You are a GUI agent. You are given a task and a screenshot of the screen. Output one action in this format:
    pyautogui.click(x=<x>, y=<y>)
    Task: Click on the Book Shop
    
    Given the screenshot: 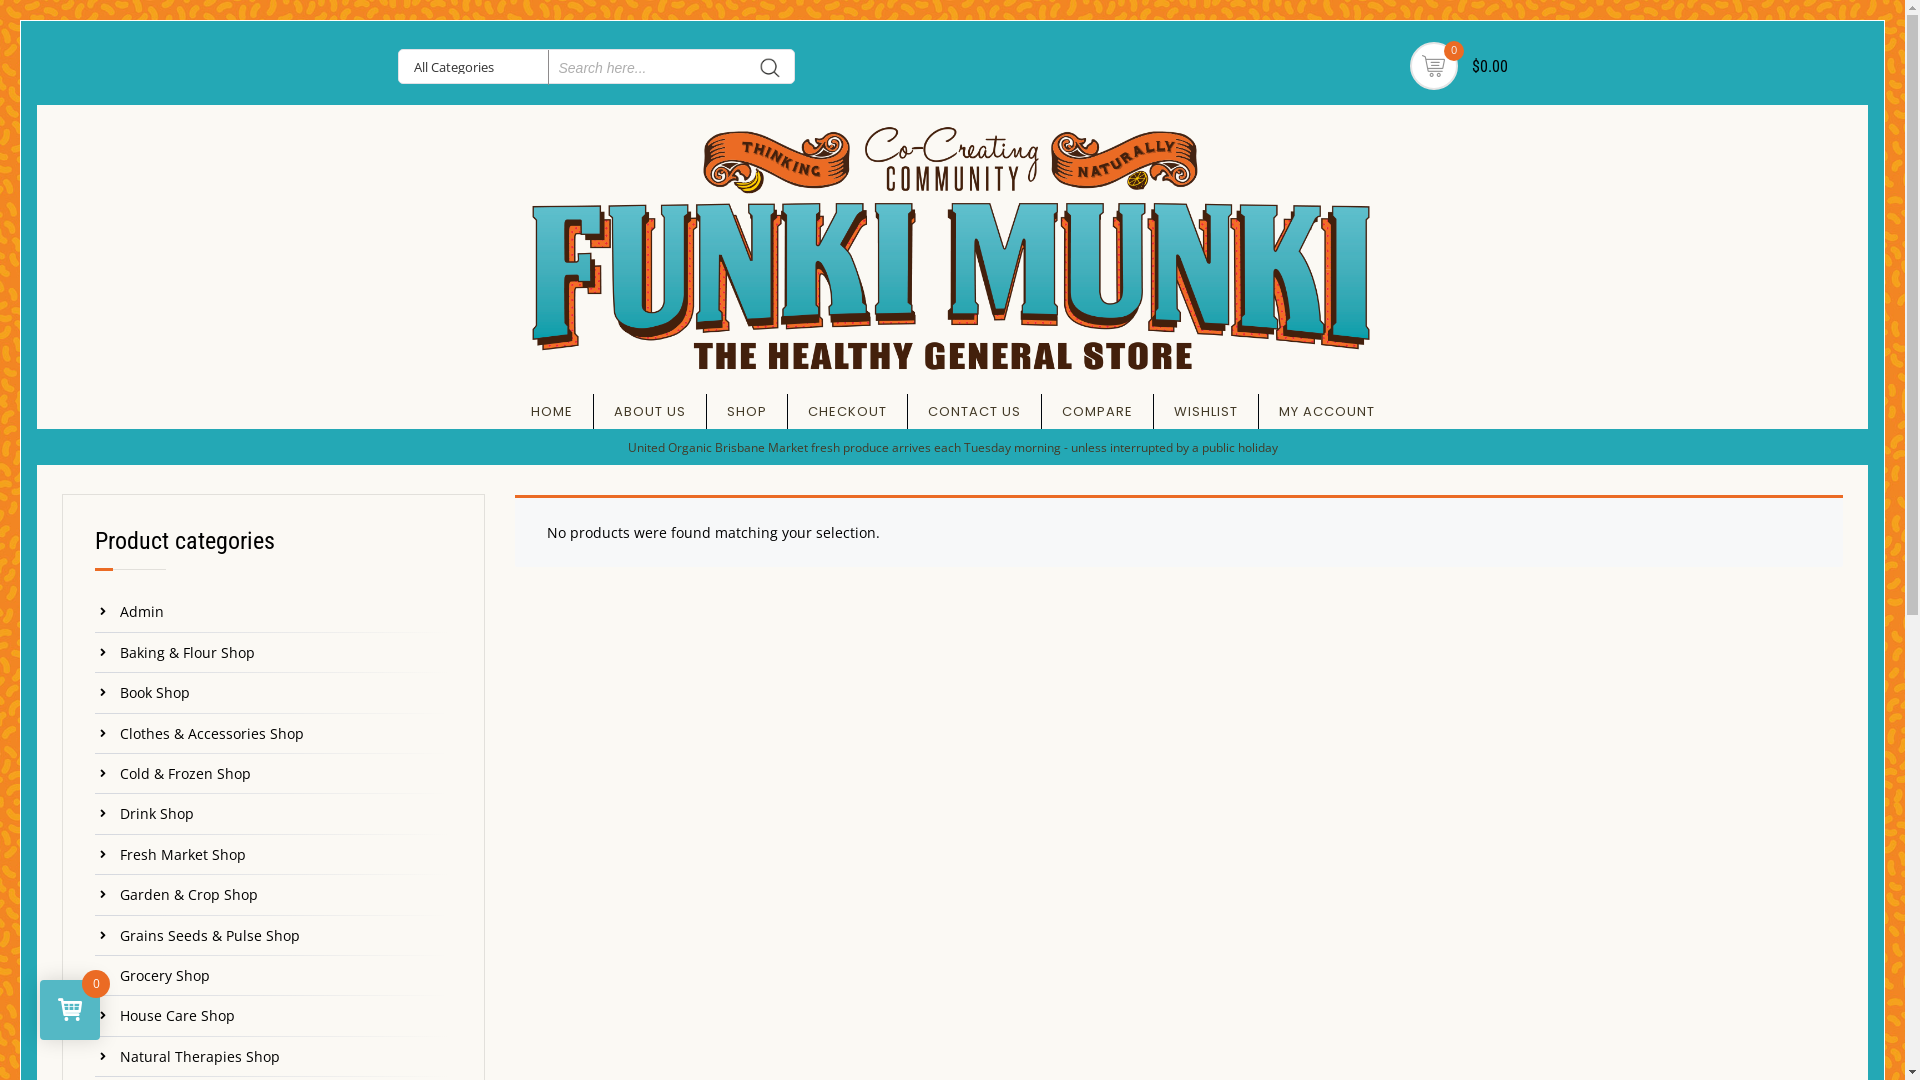 What is the action you would take?
    pyautogui.click(x=286, y=693)
    